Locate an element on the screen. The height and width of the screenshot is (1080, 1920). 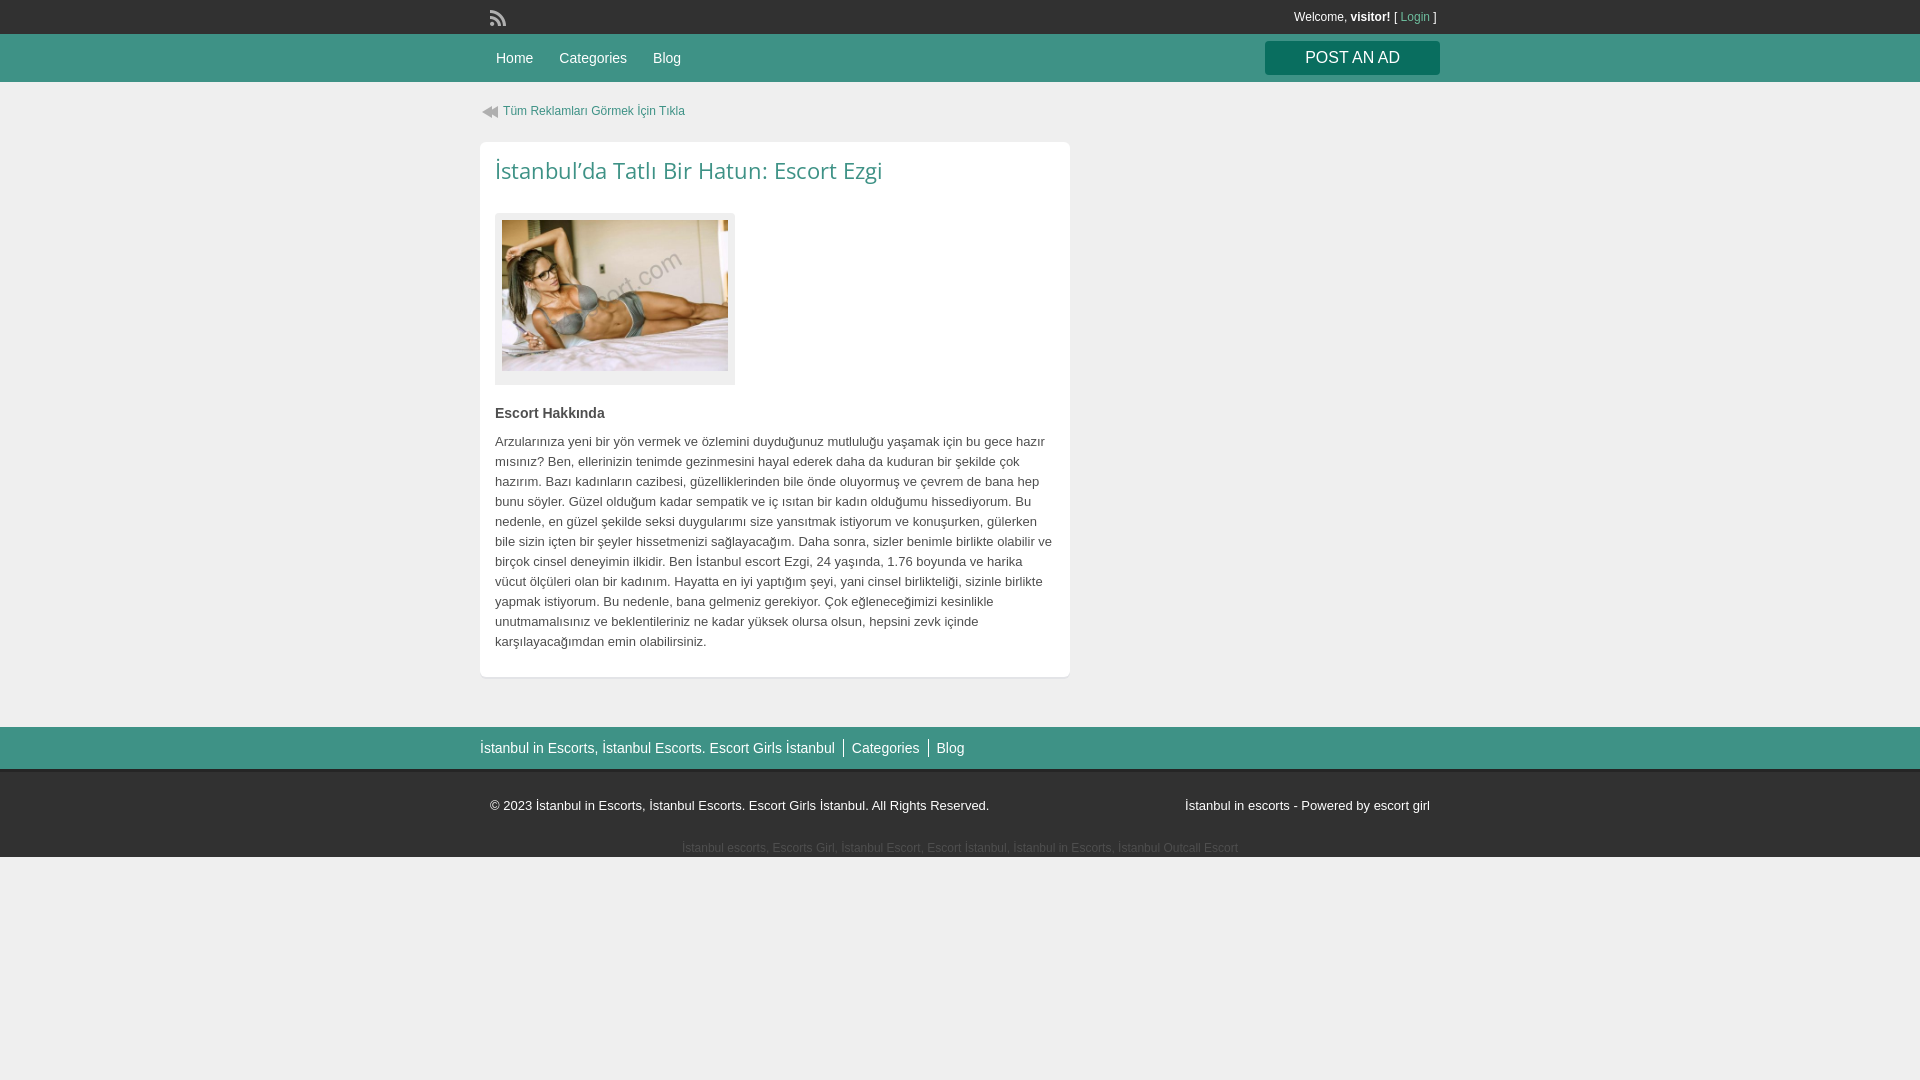
POST AN AD is located at coordinates (1352, 58).